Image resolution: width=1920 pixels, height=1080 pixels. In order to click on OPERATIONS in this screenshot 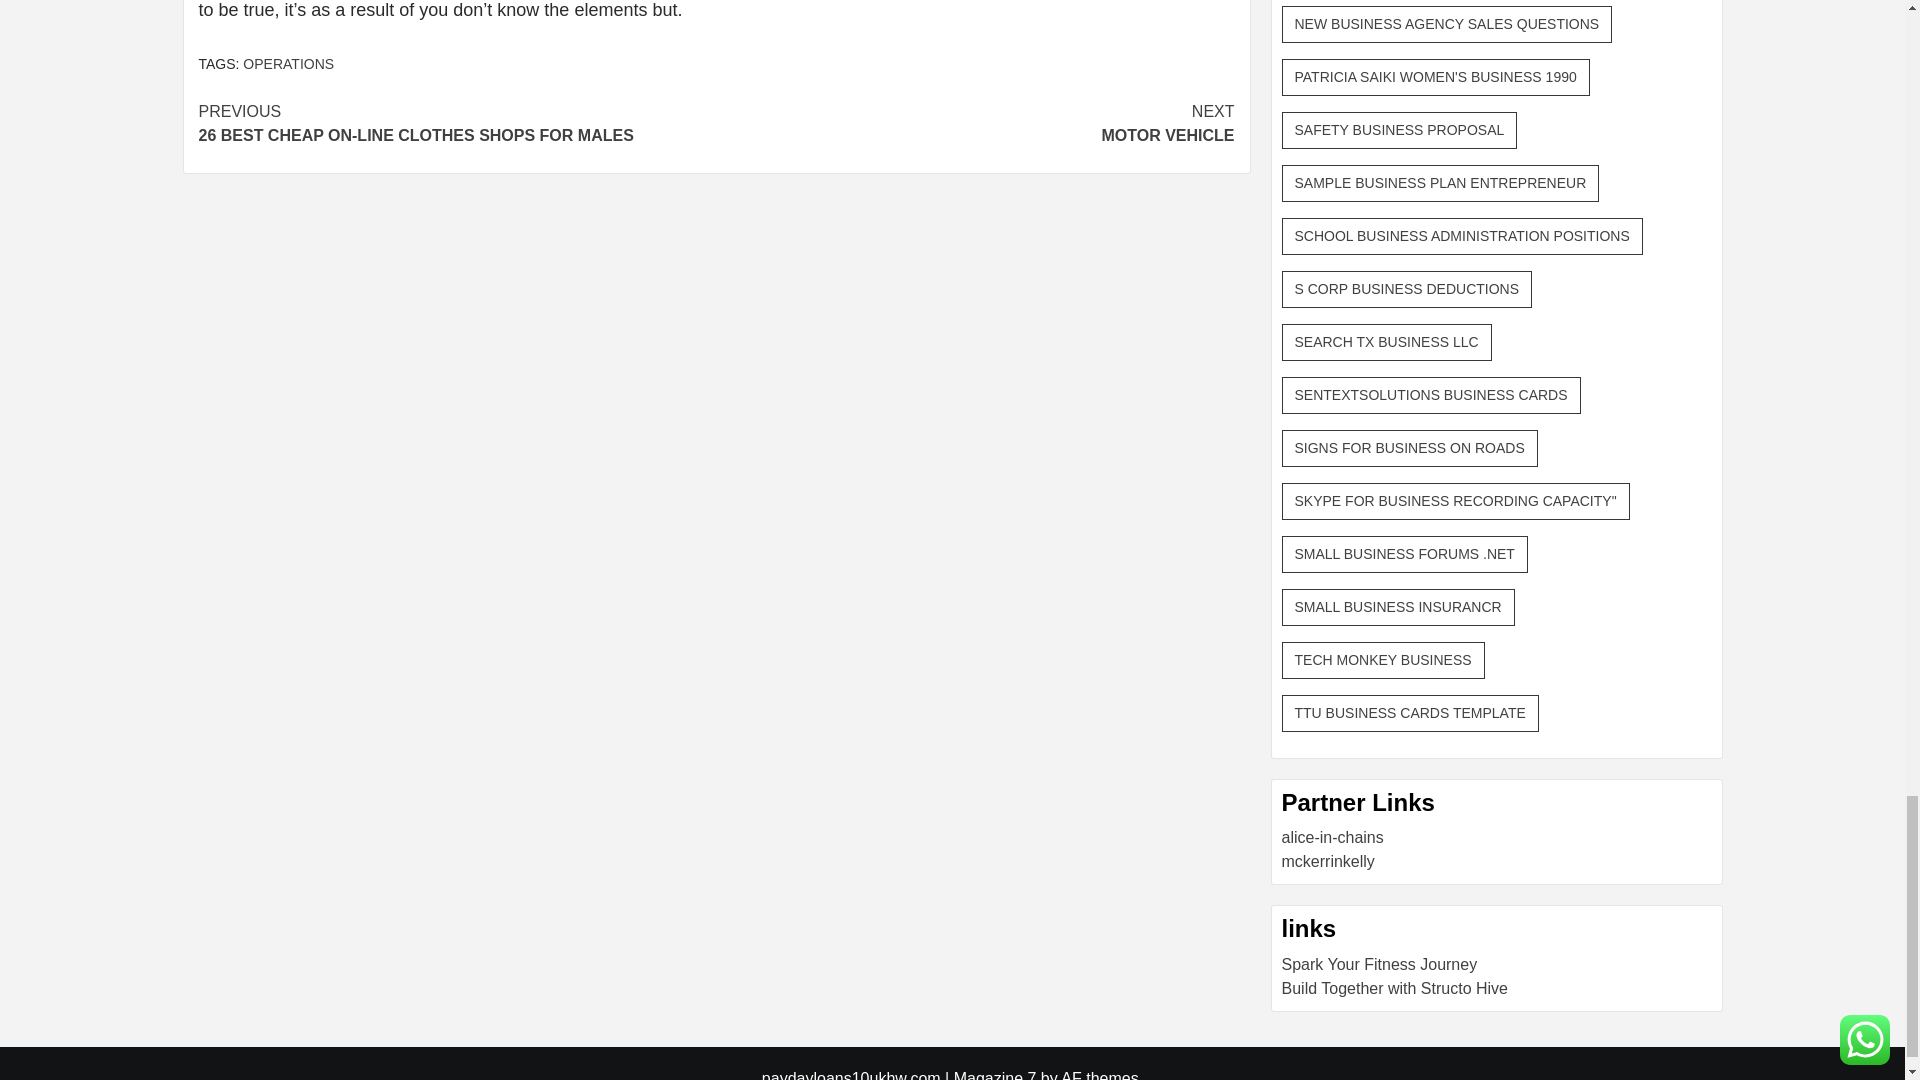, I will do `click(456, 124)`.